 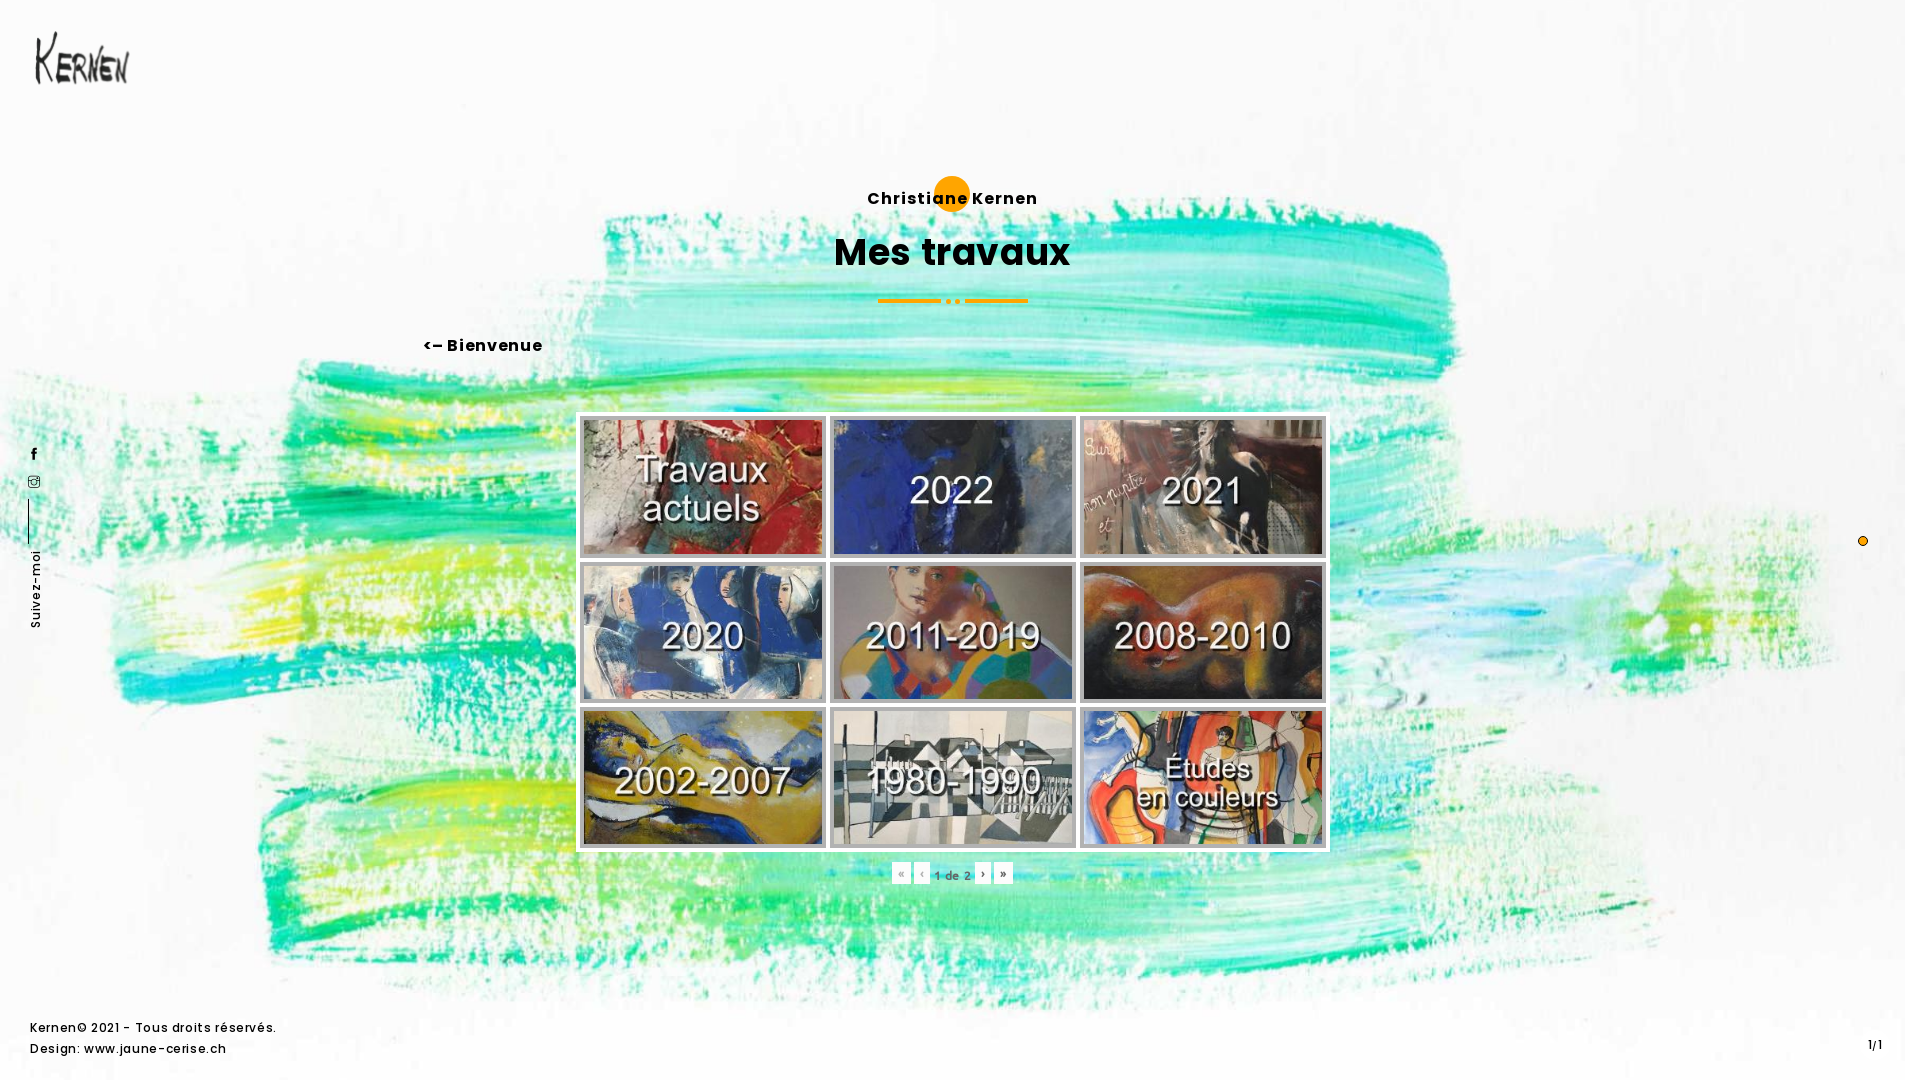 What do you see at coordinates (155, 1048) in the screenshot?
I see `www.jaune-cerise.ch` at bounding box center [155, 1048].